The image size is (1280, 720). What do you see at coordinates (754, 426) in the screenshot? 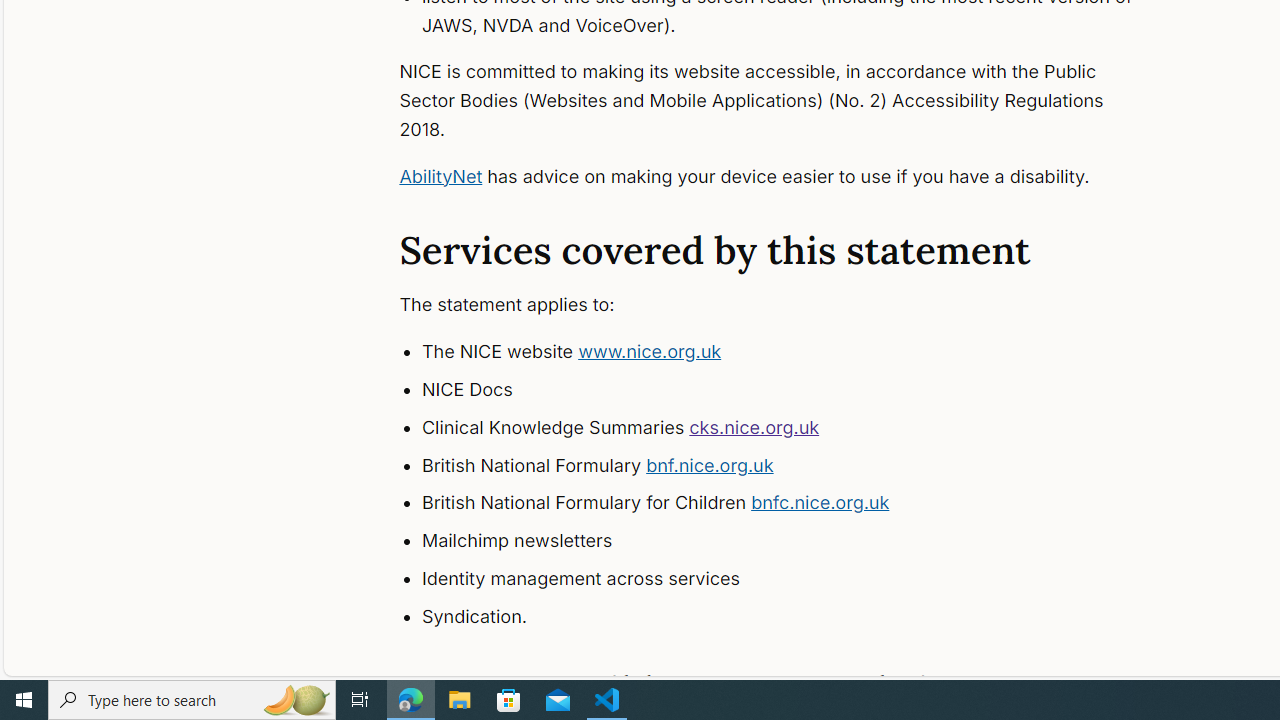
I see `cks.nice.org.uk` at bounding box center [754, 426].